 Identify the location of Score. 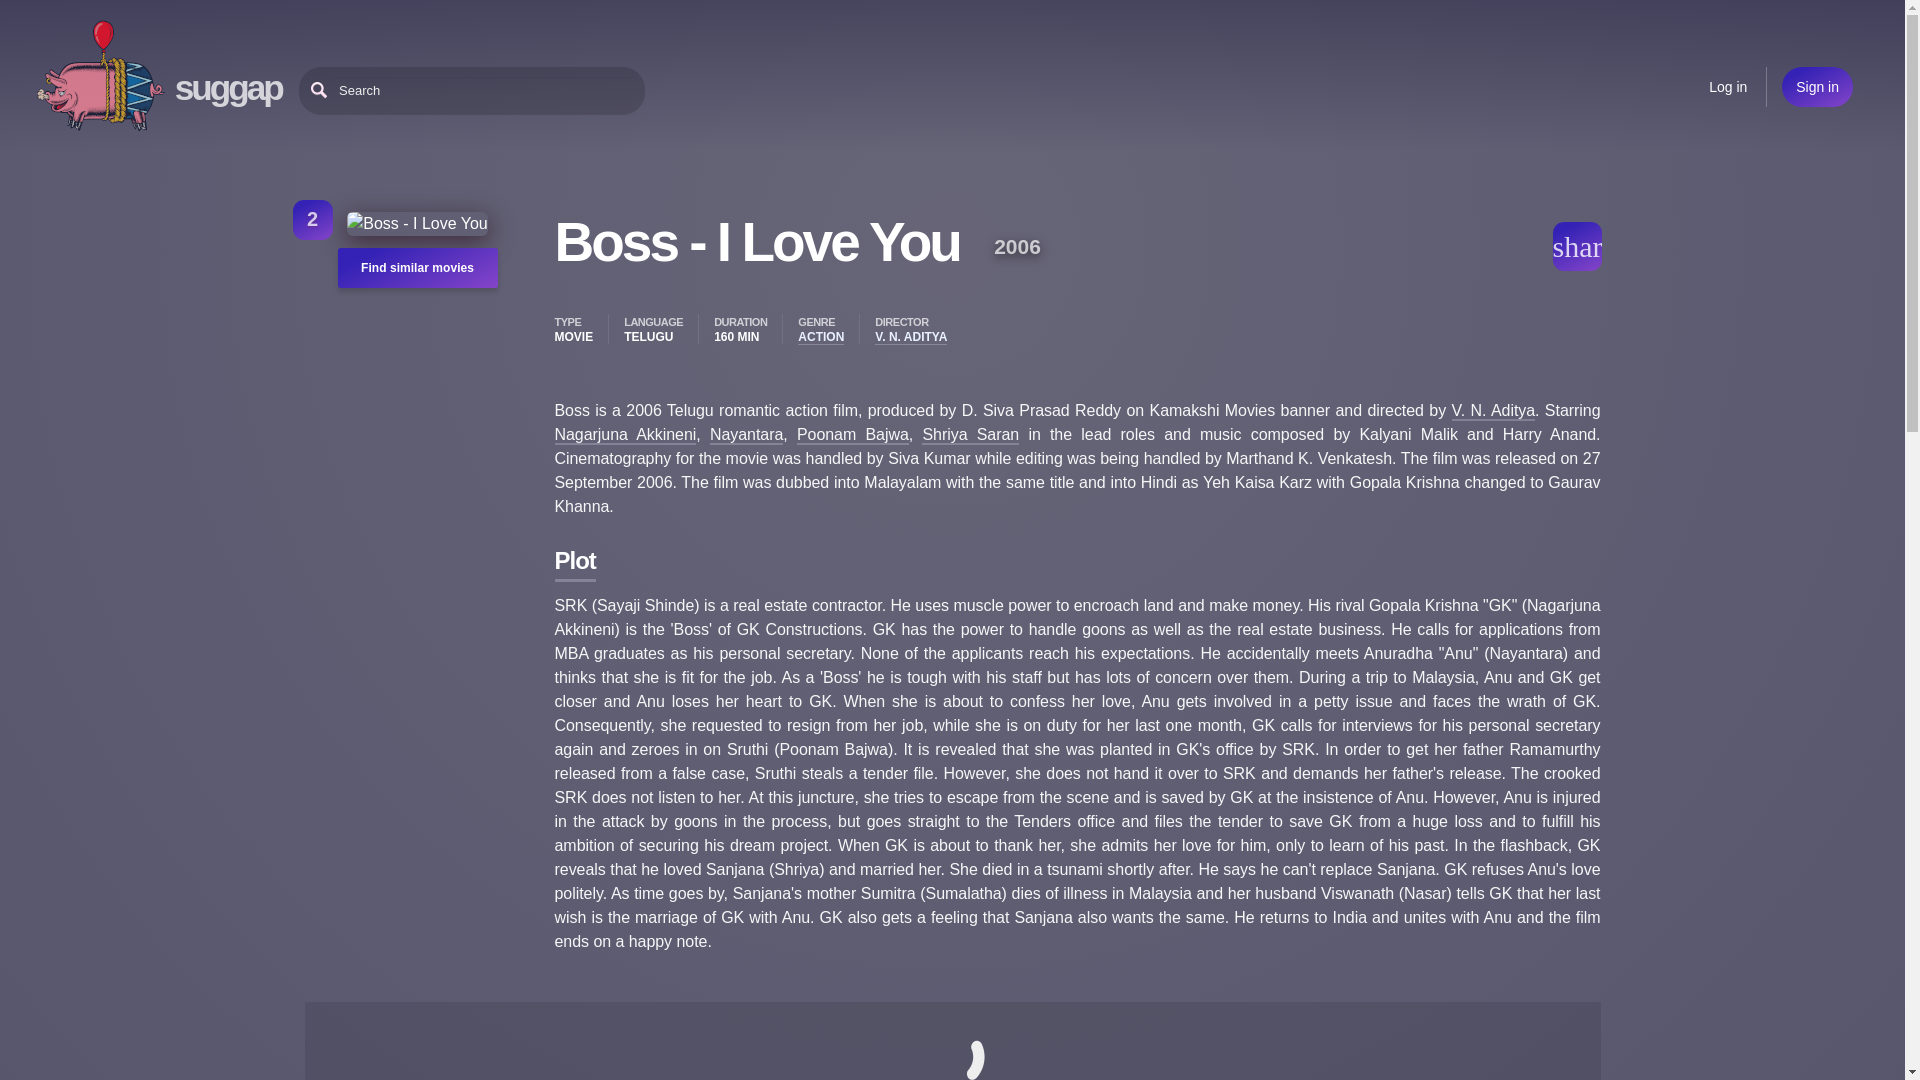
(312, 219).